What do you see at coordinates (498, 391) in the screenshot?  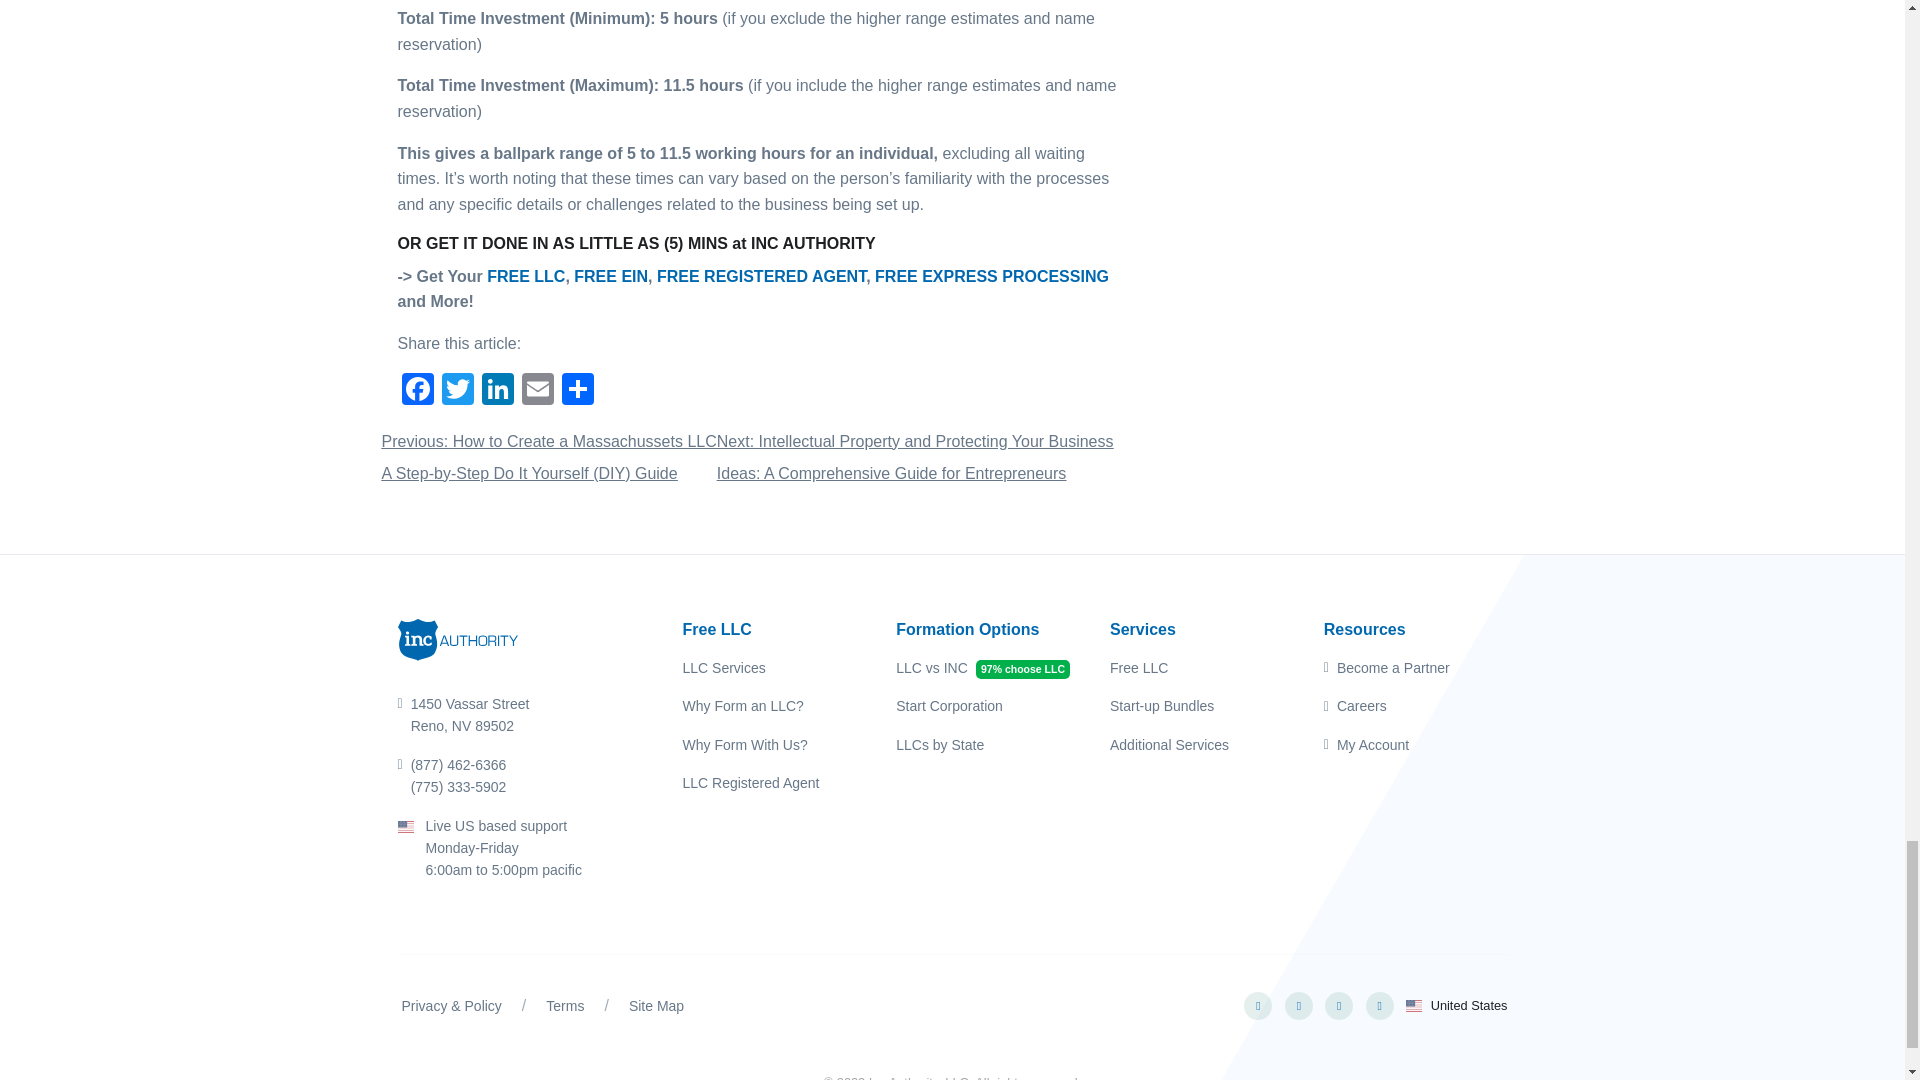 I see `LinkedIn` at bounding box center [498, 391].